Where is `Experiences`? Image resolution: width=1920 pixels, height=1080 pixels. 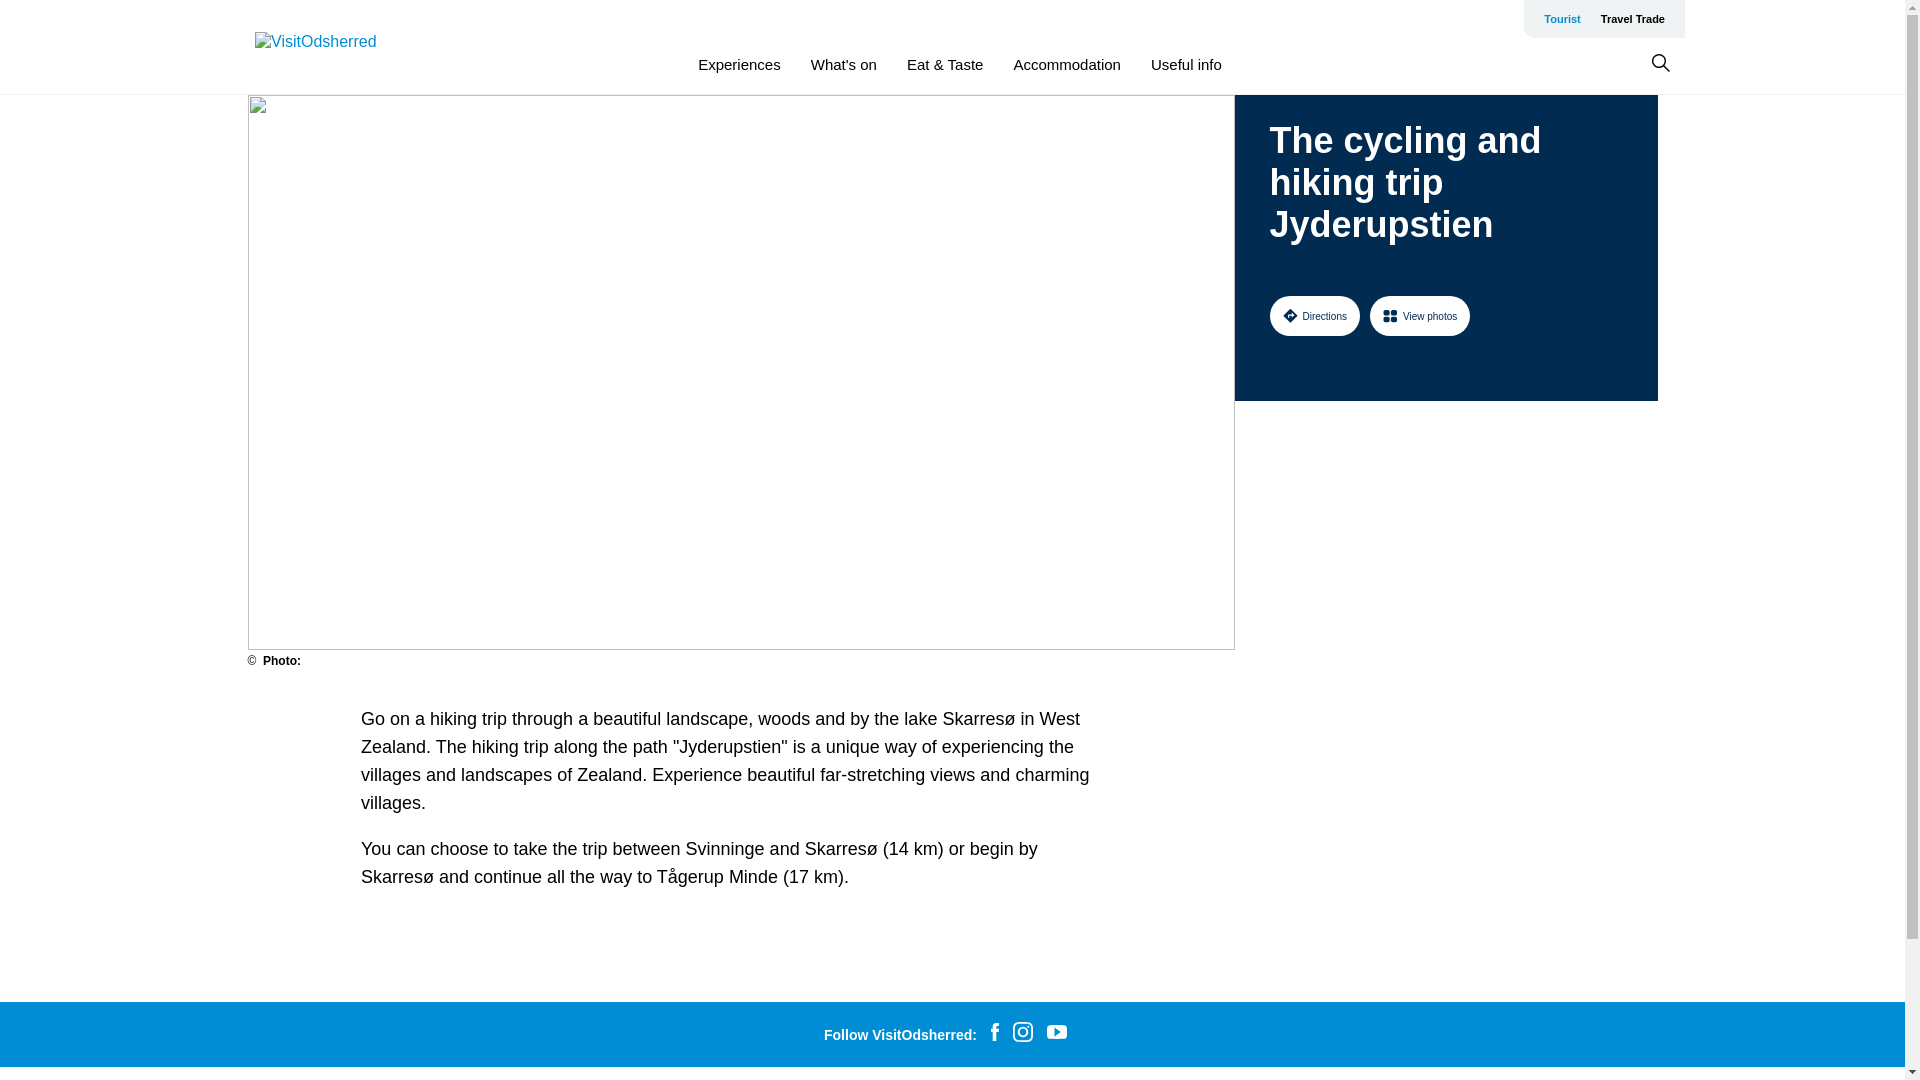 Experiences is located at coordinates (740, 64).